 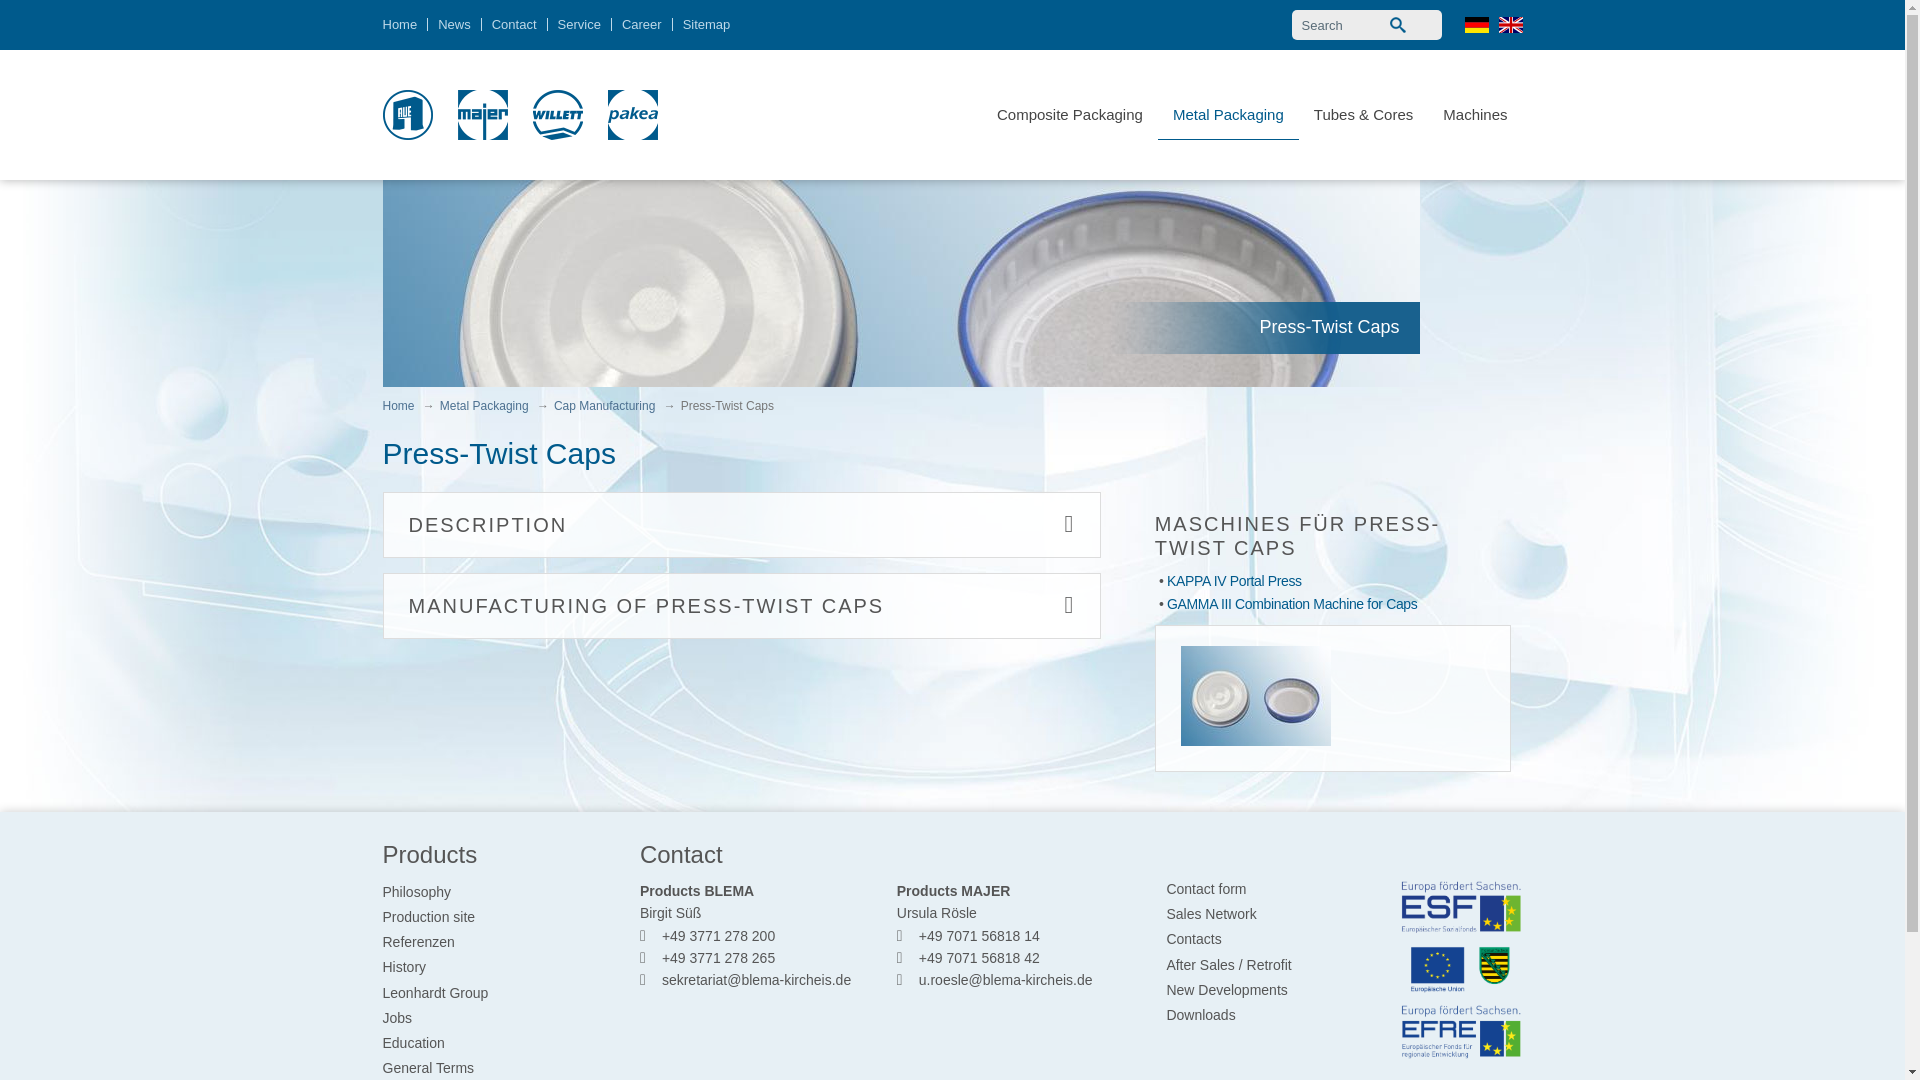 I want to click on Sitemap, so click(x=707, y=24).